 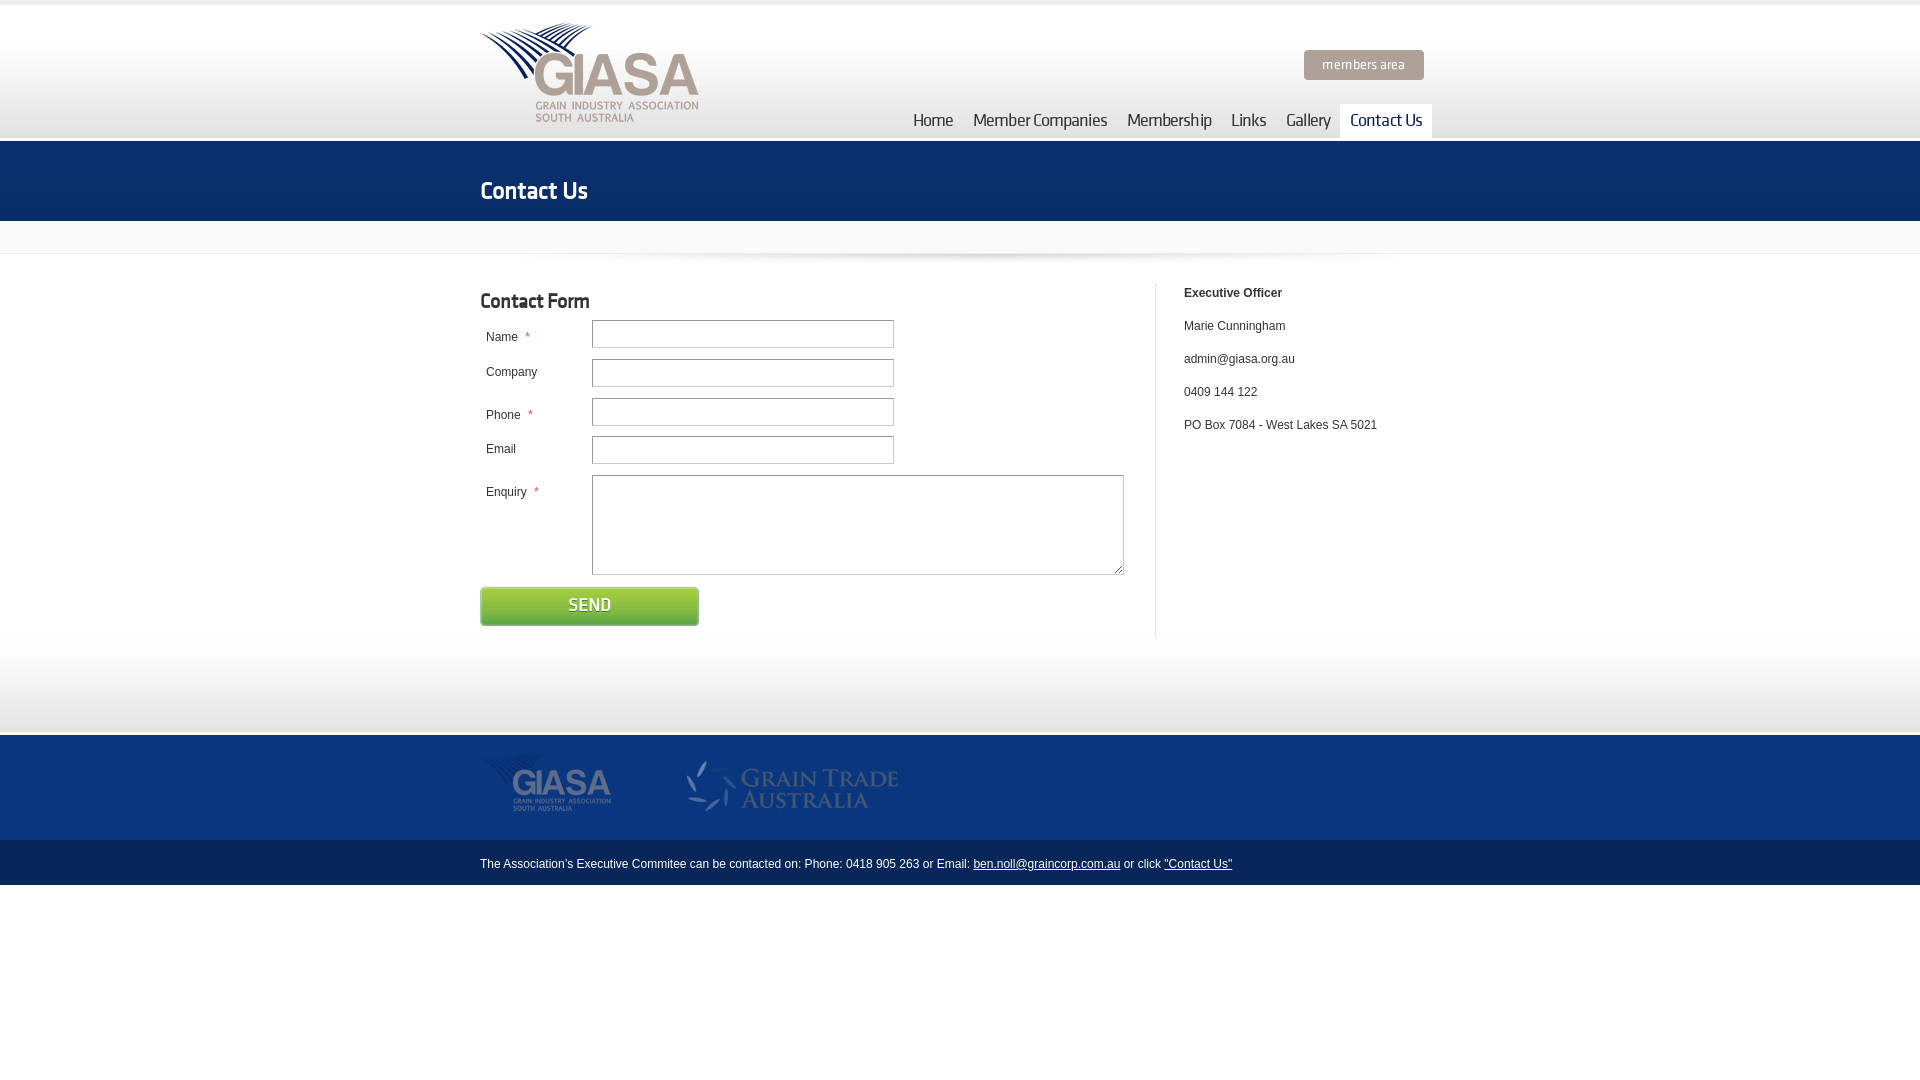 I want to click on GIASA, so click(x=558, y=788).